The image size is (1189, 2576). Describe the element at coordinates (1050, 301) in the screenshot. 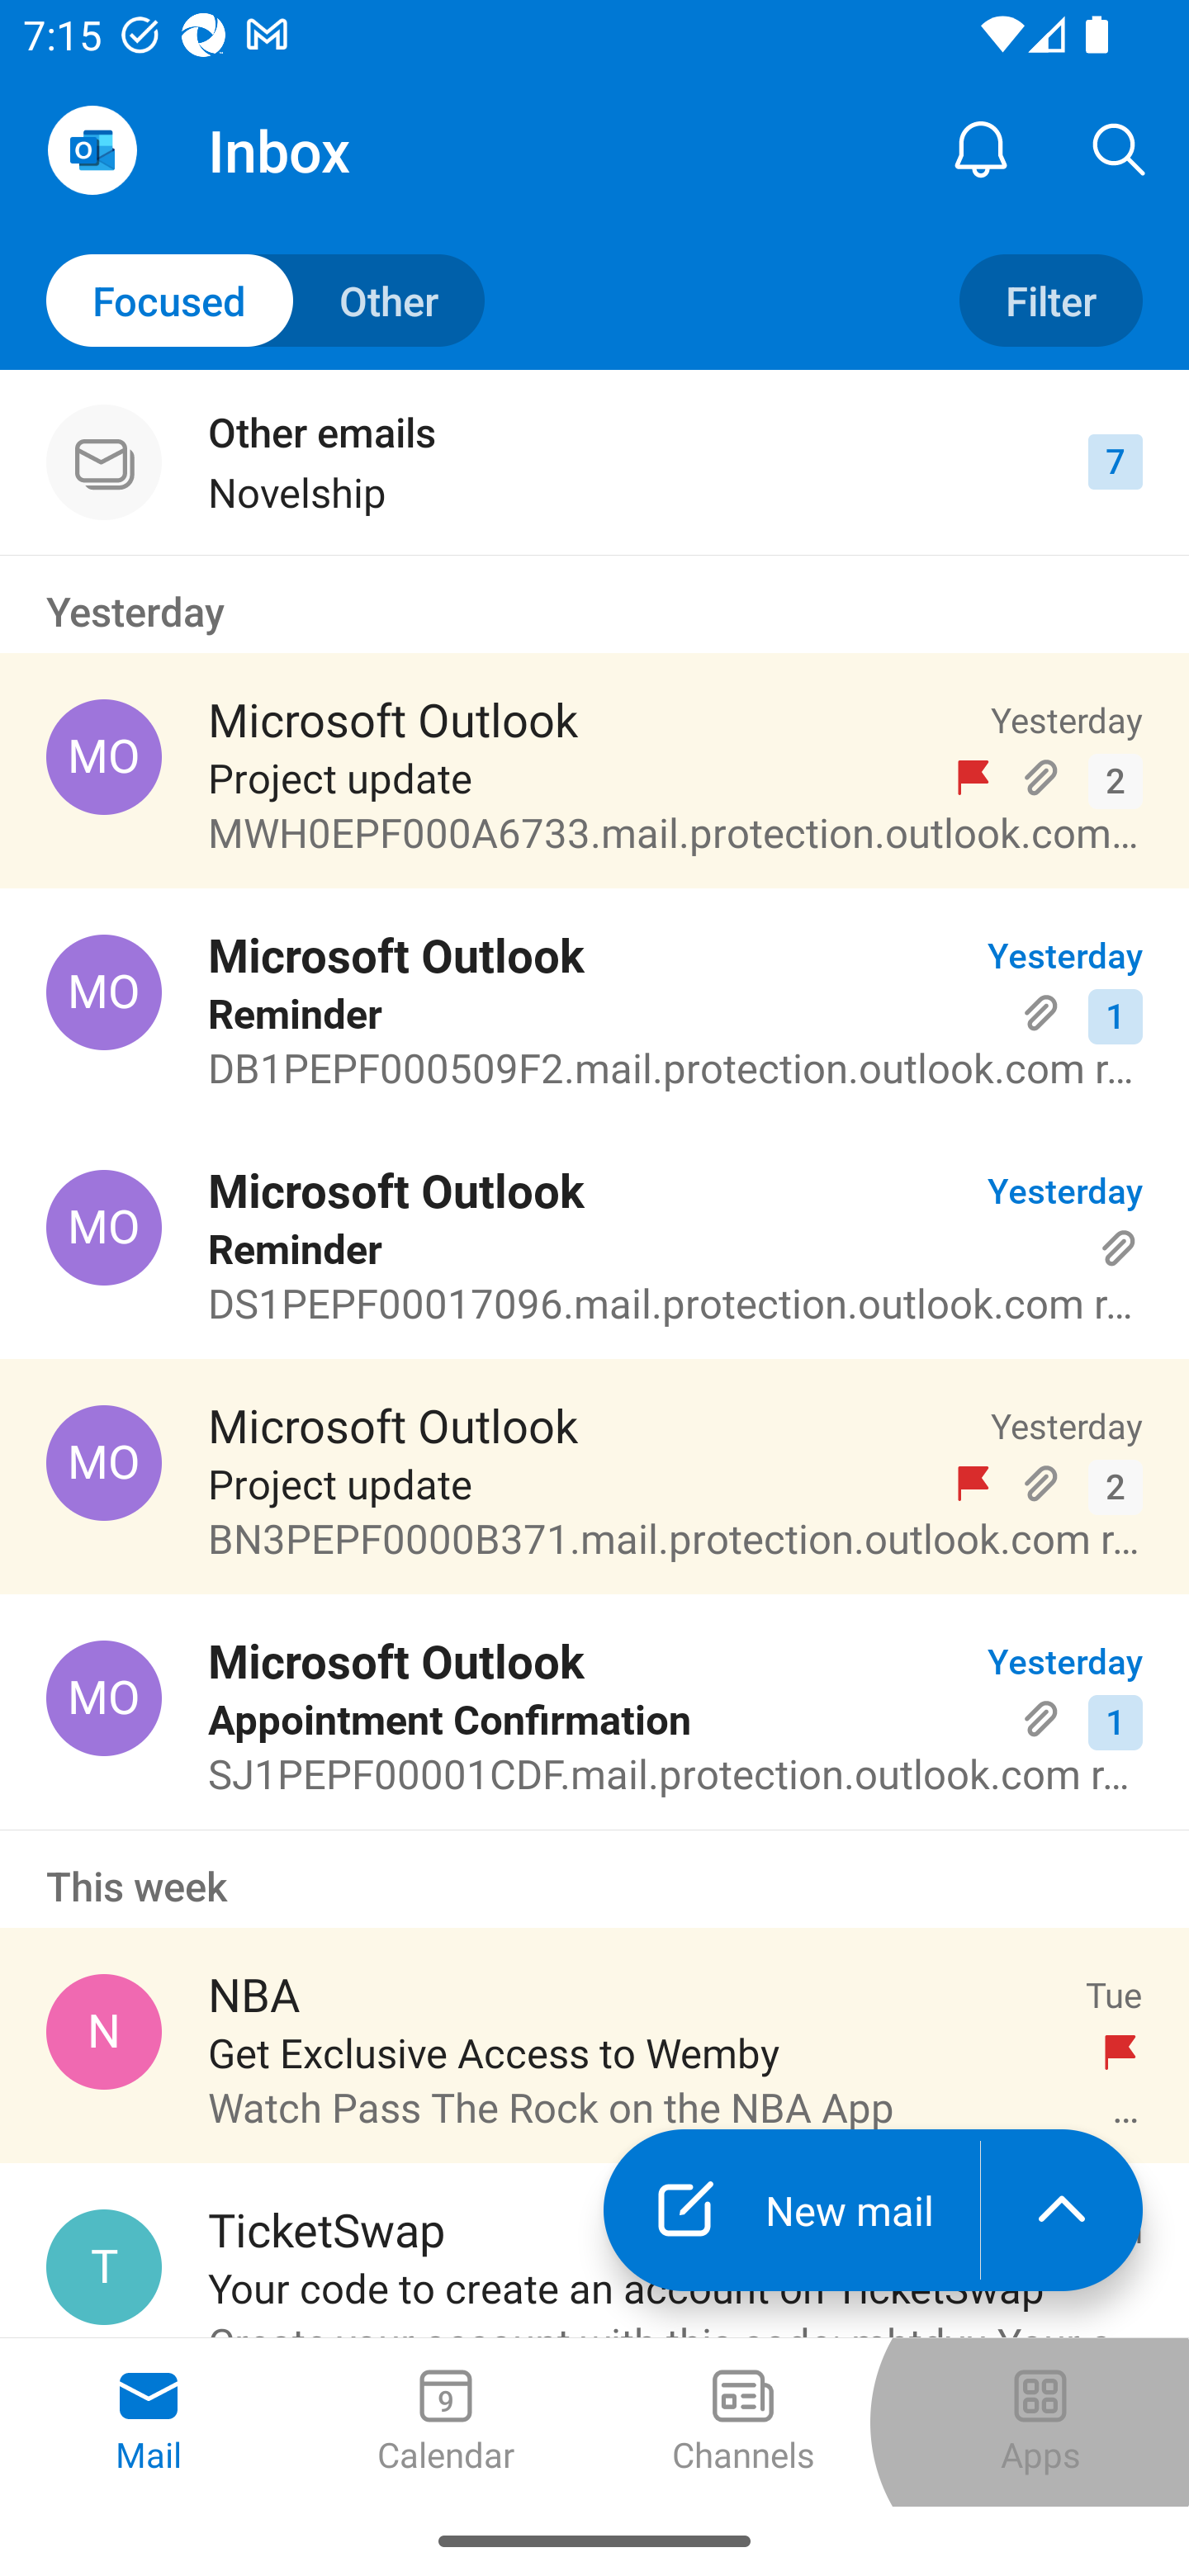

I see `Filter` at that location.